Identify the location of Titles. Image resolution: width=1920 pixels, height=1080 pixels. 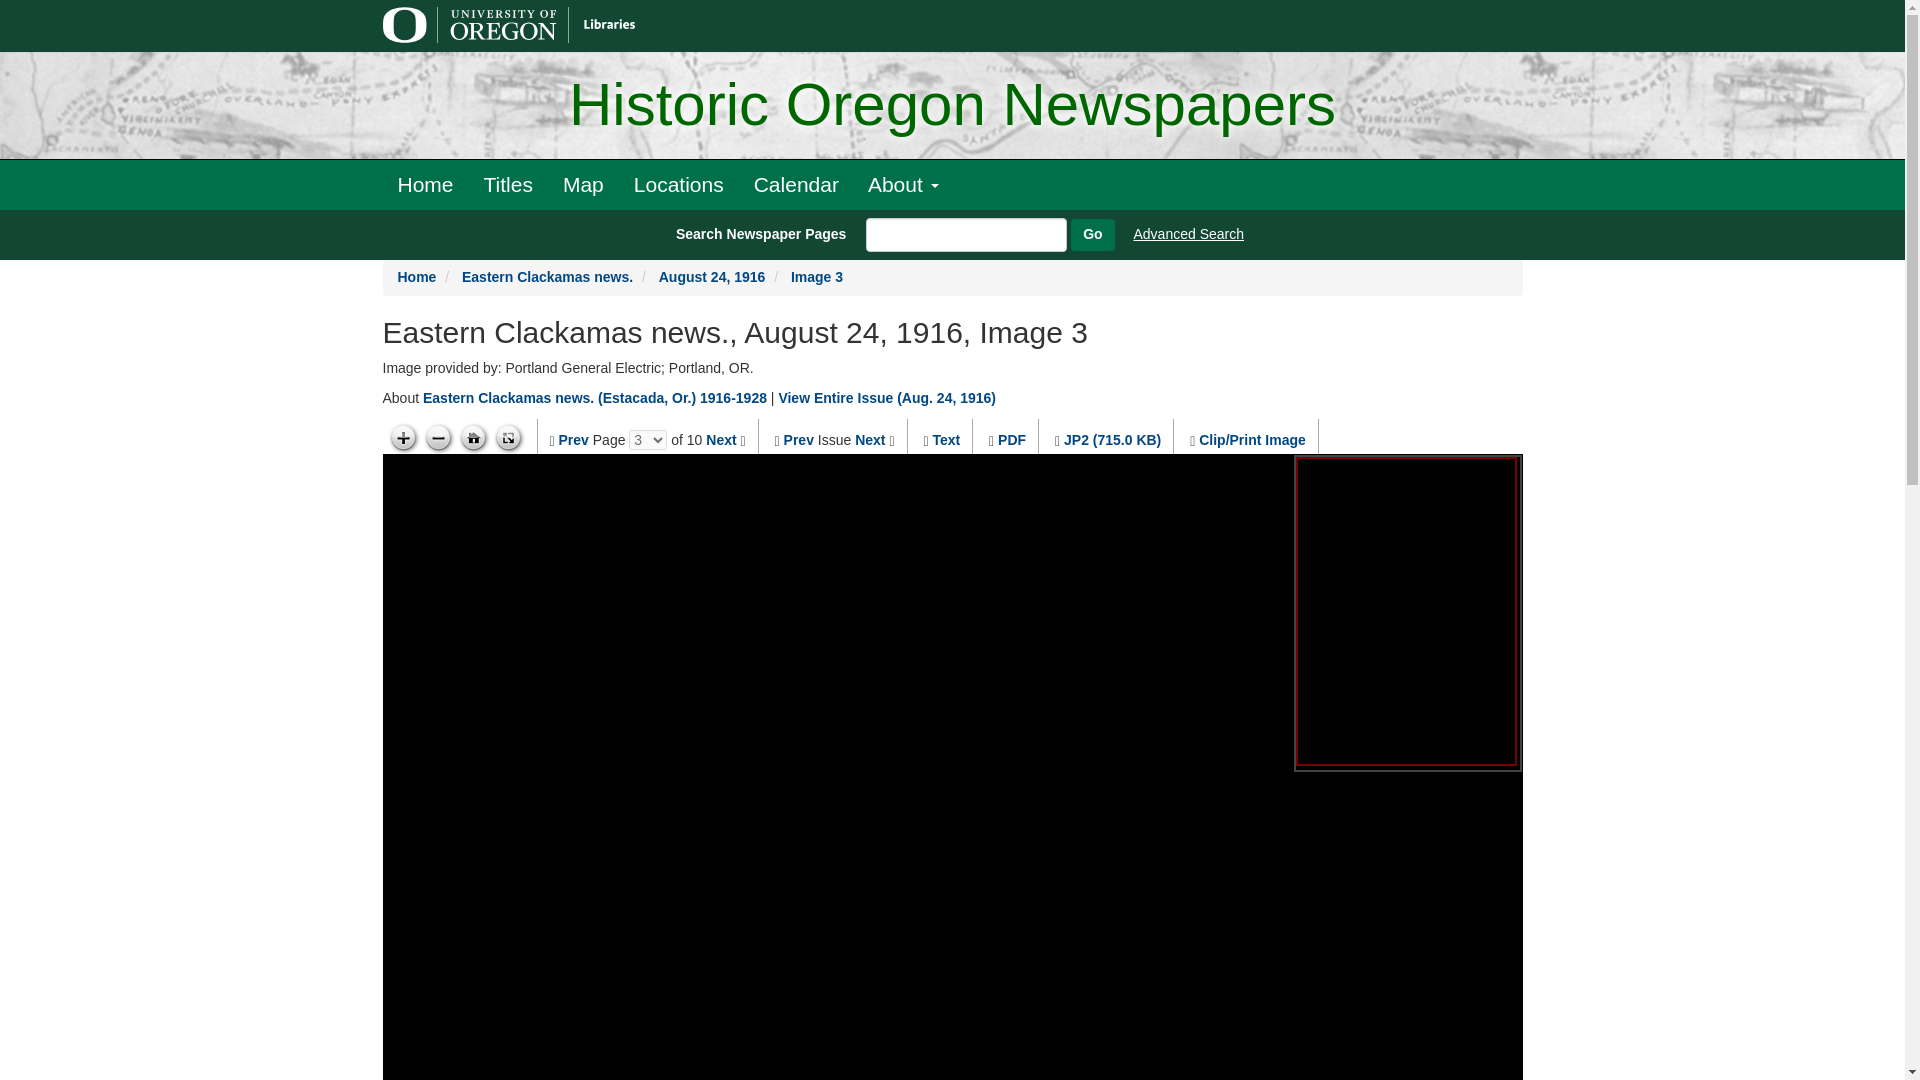
(508, 184).